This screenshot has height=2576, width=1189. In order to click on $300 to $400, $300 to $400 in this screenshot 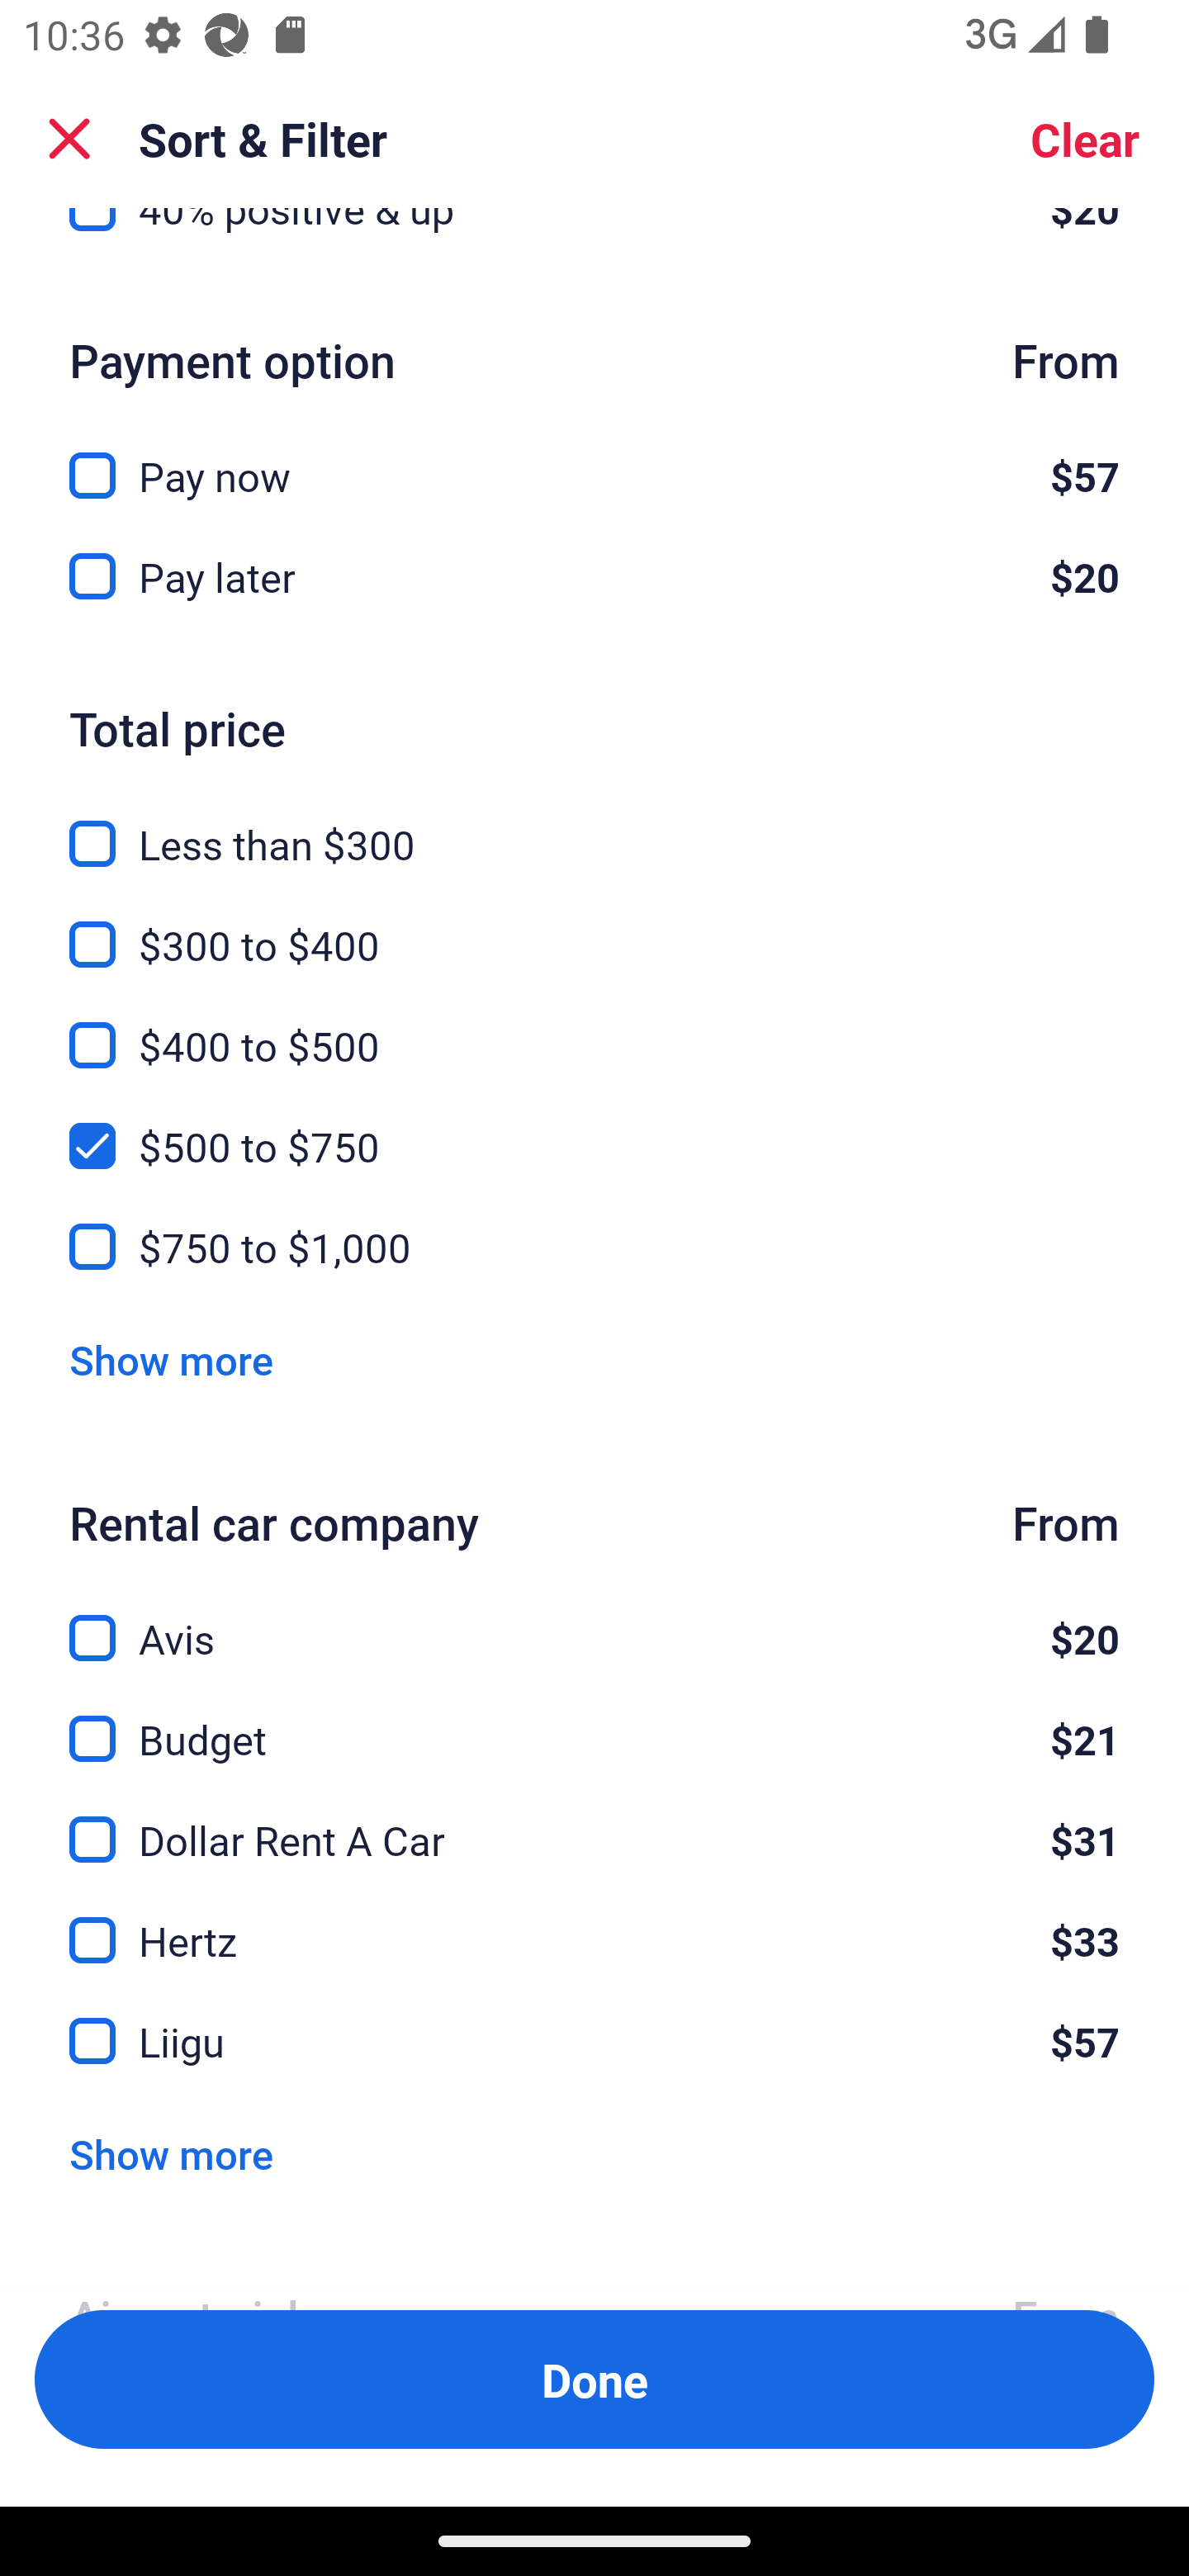, I will do `click(594, 926)`.